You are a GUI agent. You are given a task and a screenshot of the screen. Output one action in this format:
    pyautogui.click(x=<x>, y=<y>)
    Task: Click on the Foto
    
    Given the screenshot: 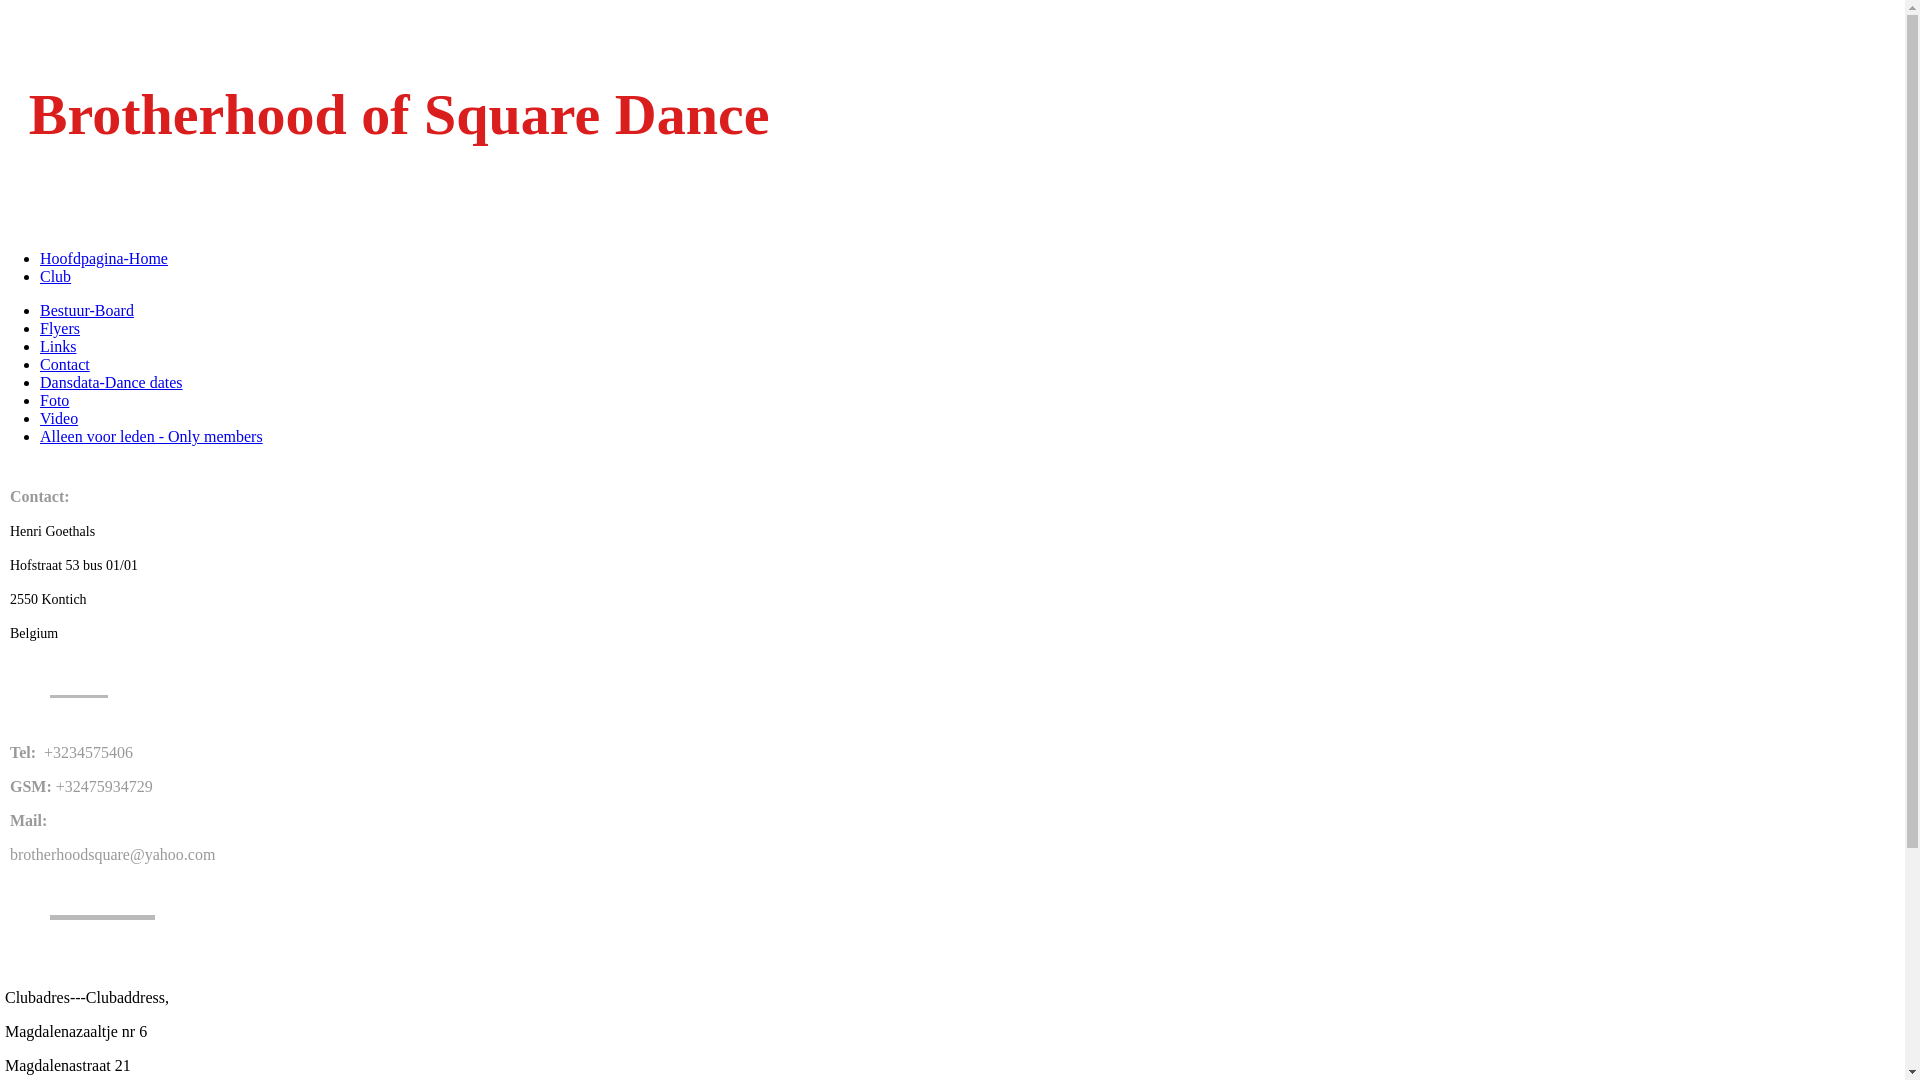 What is the action you would take?
    pyautogui.click(x=54, y=400)
    